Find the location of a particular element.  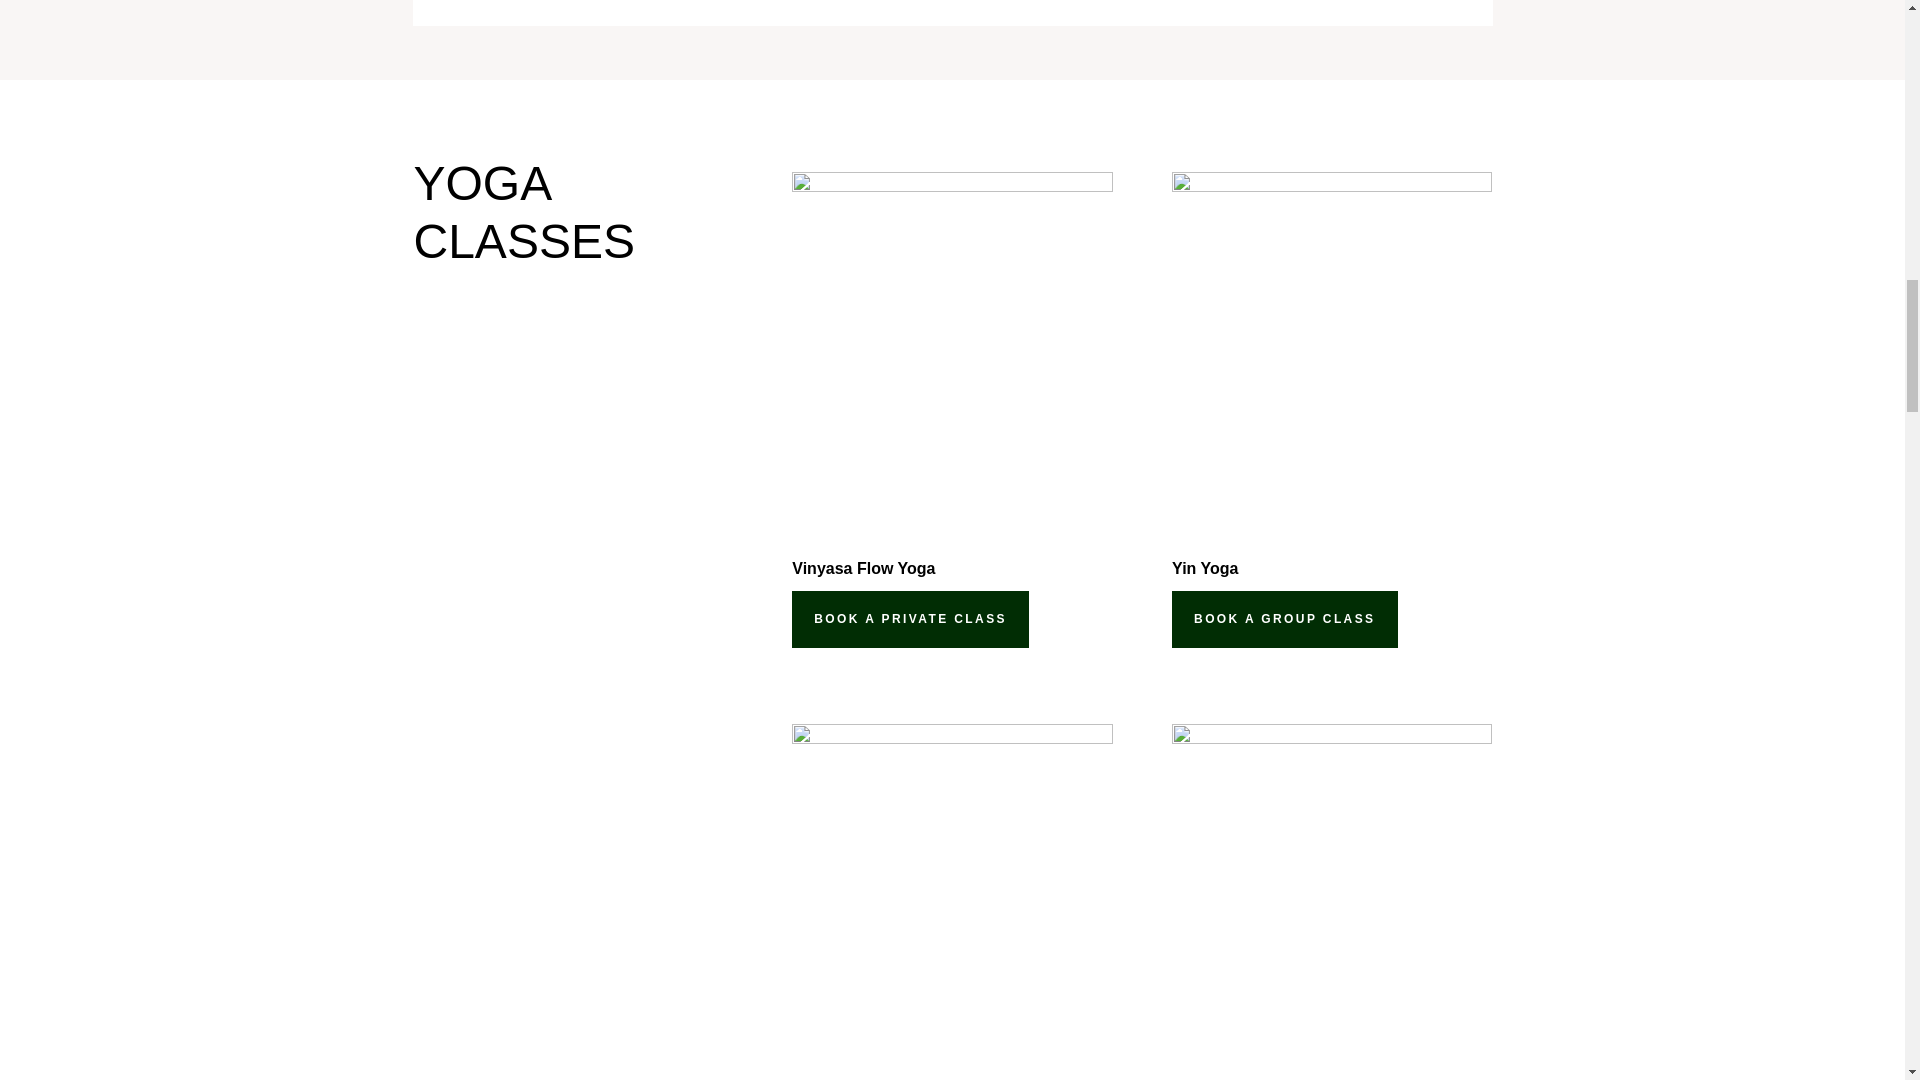

calm flow yoga is located at coordinates (1331, 902).